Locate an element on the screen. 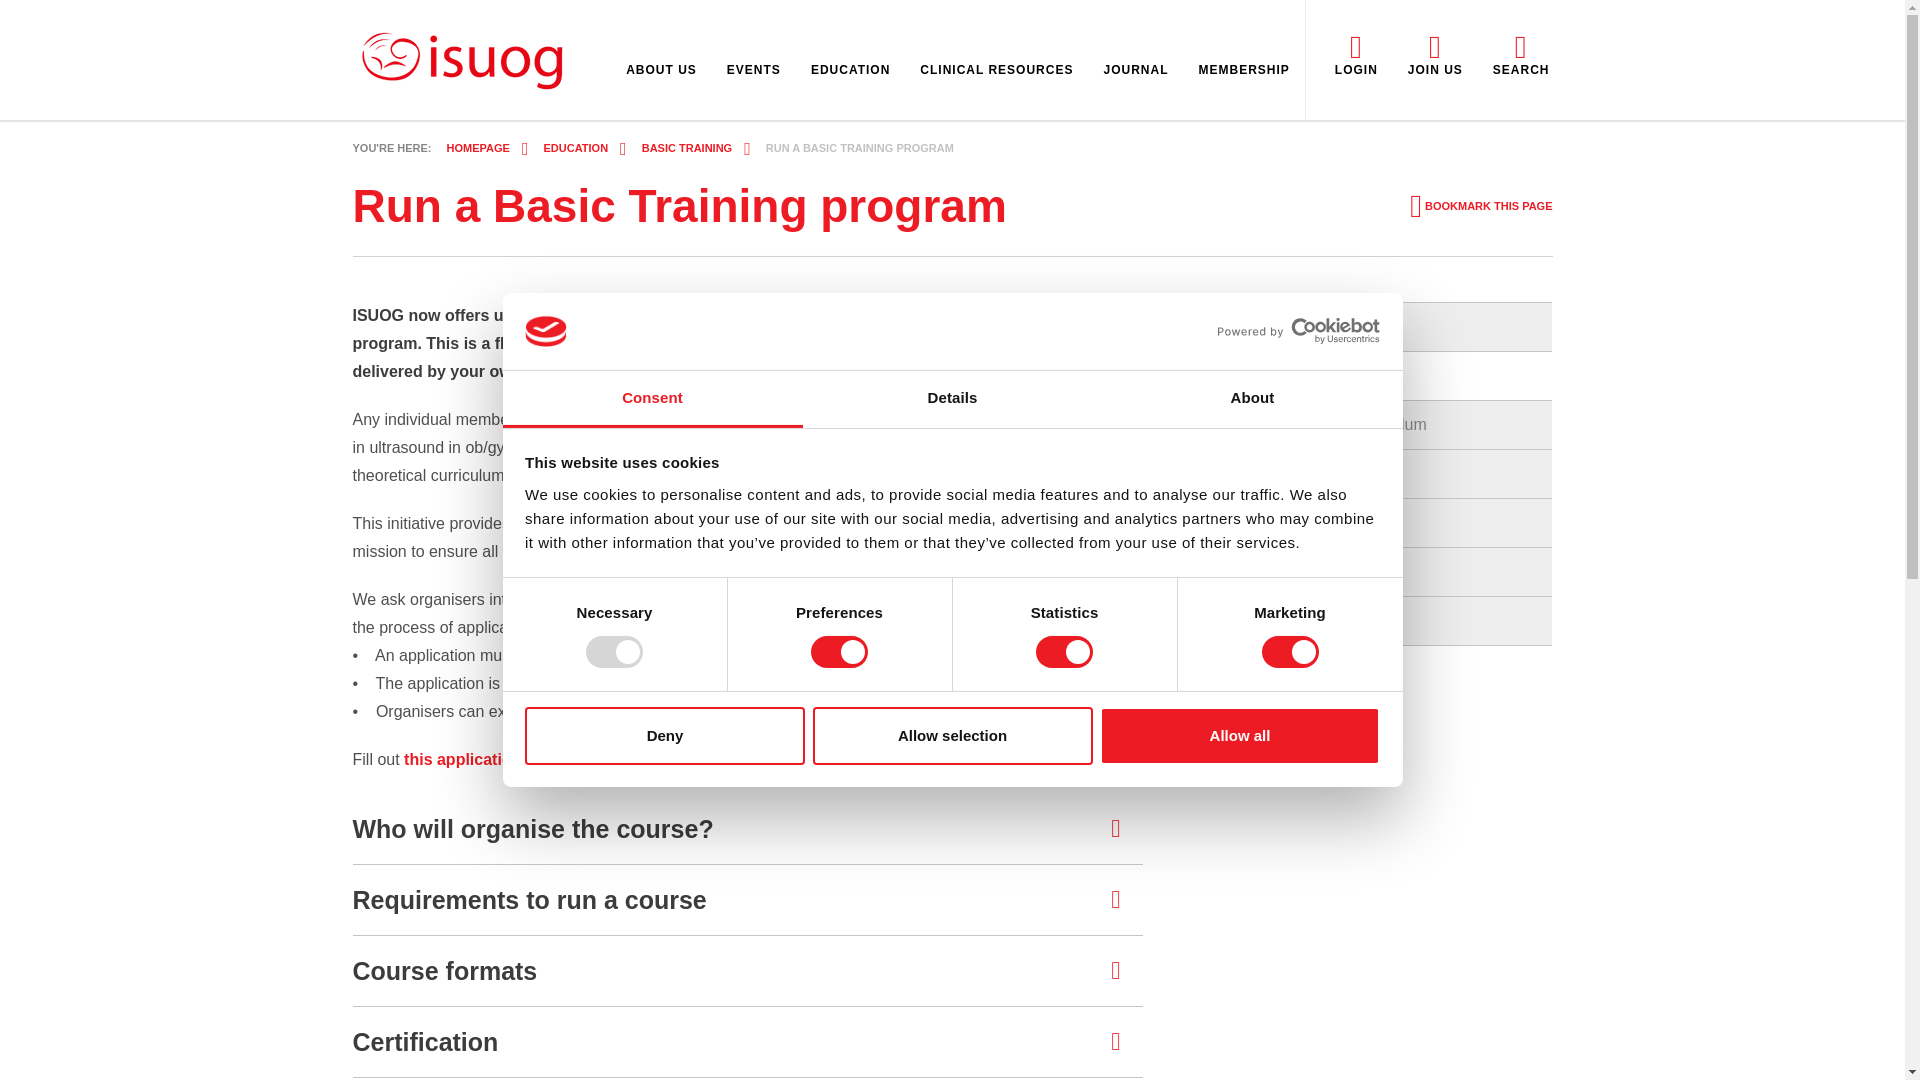  Consent is located at coordinates (652, 399).